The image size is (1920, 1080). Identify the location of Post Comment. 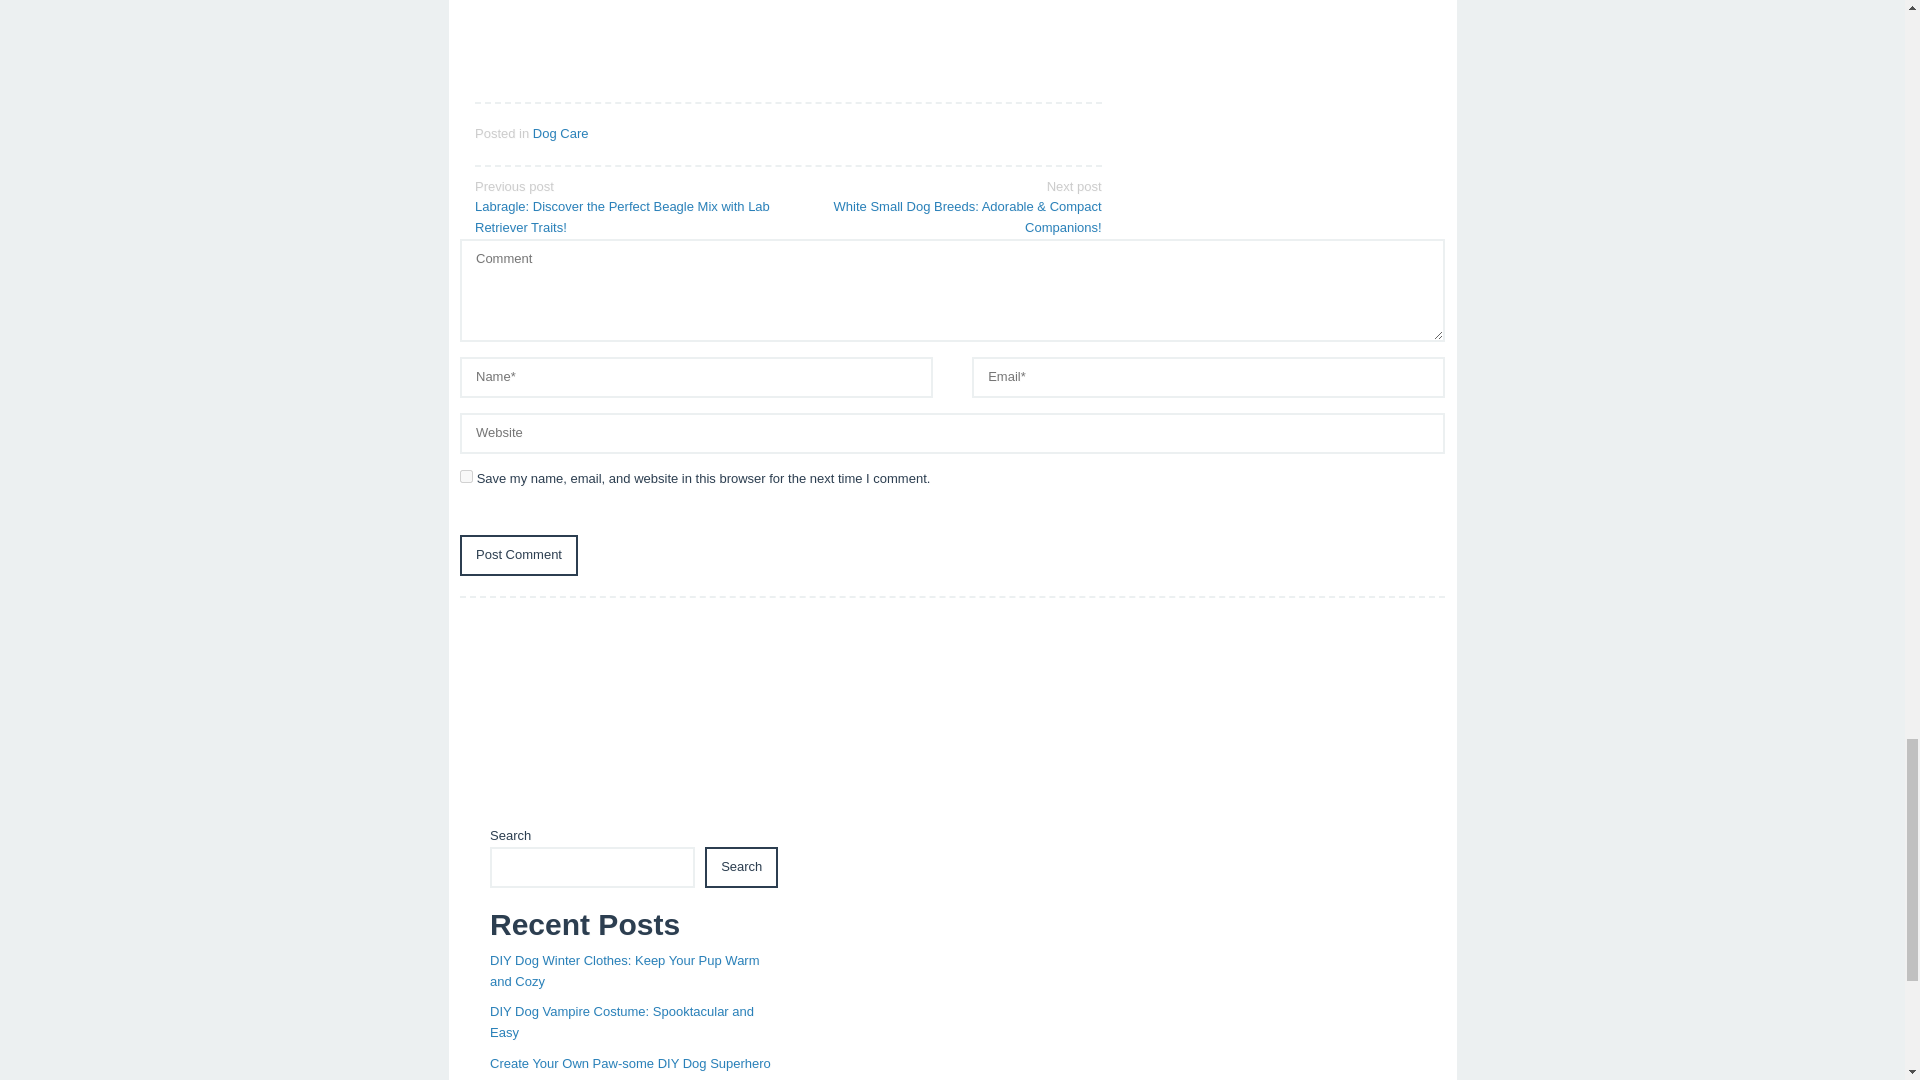
(518, 554).